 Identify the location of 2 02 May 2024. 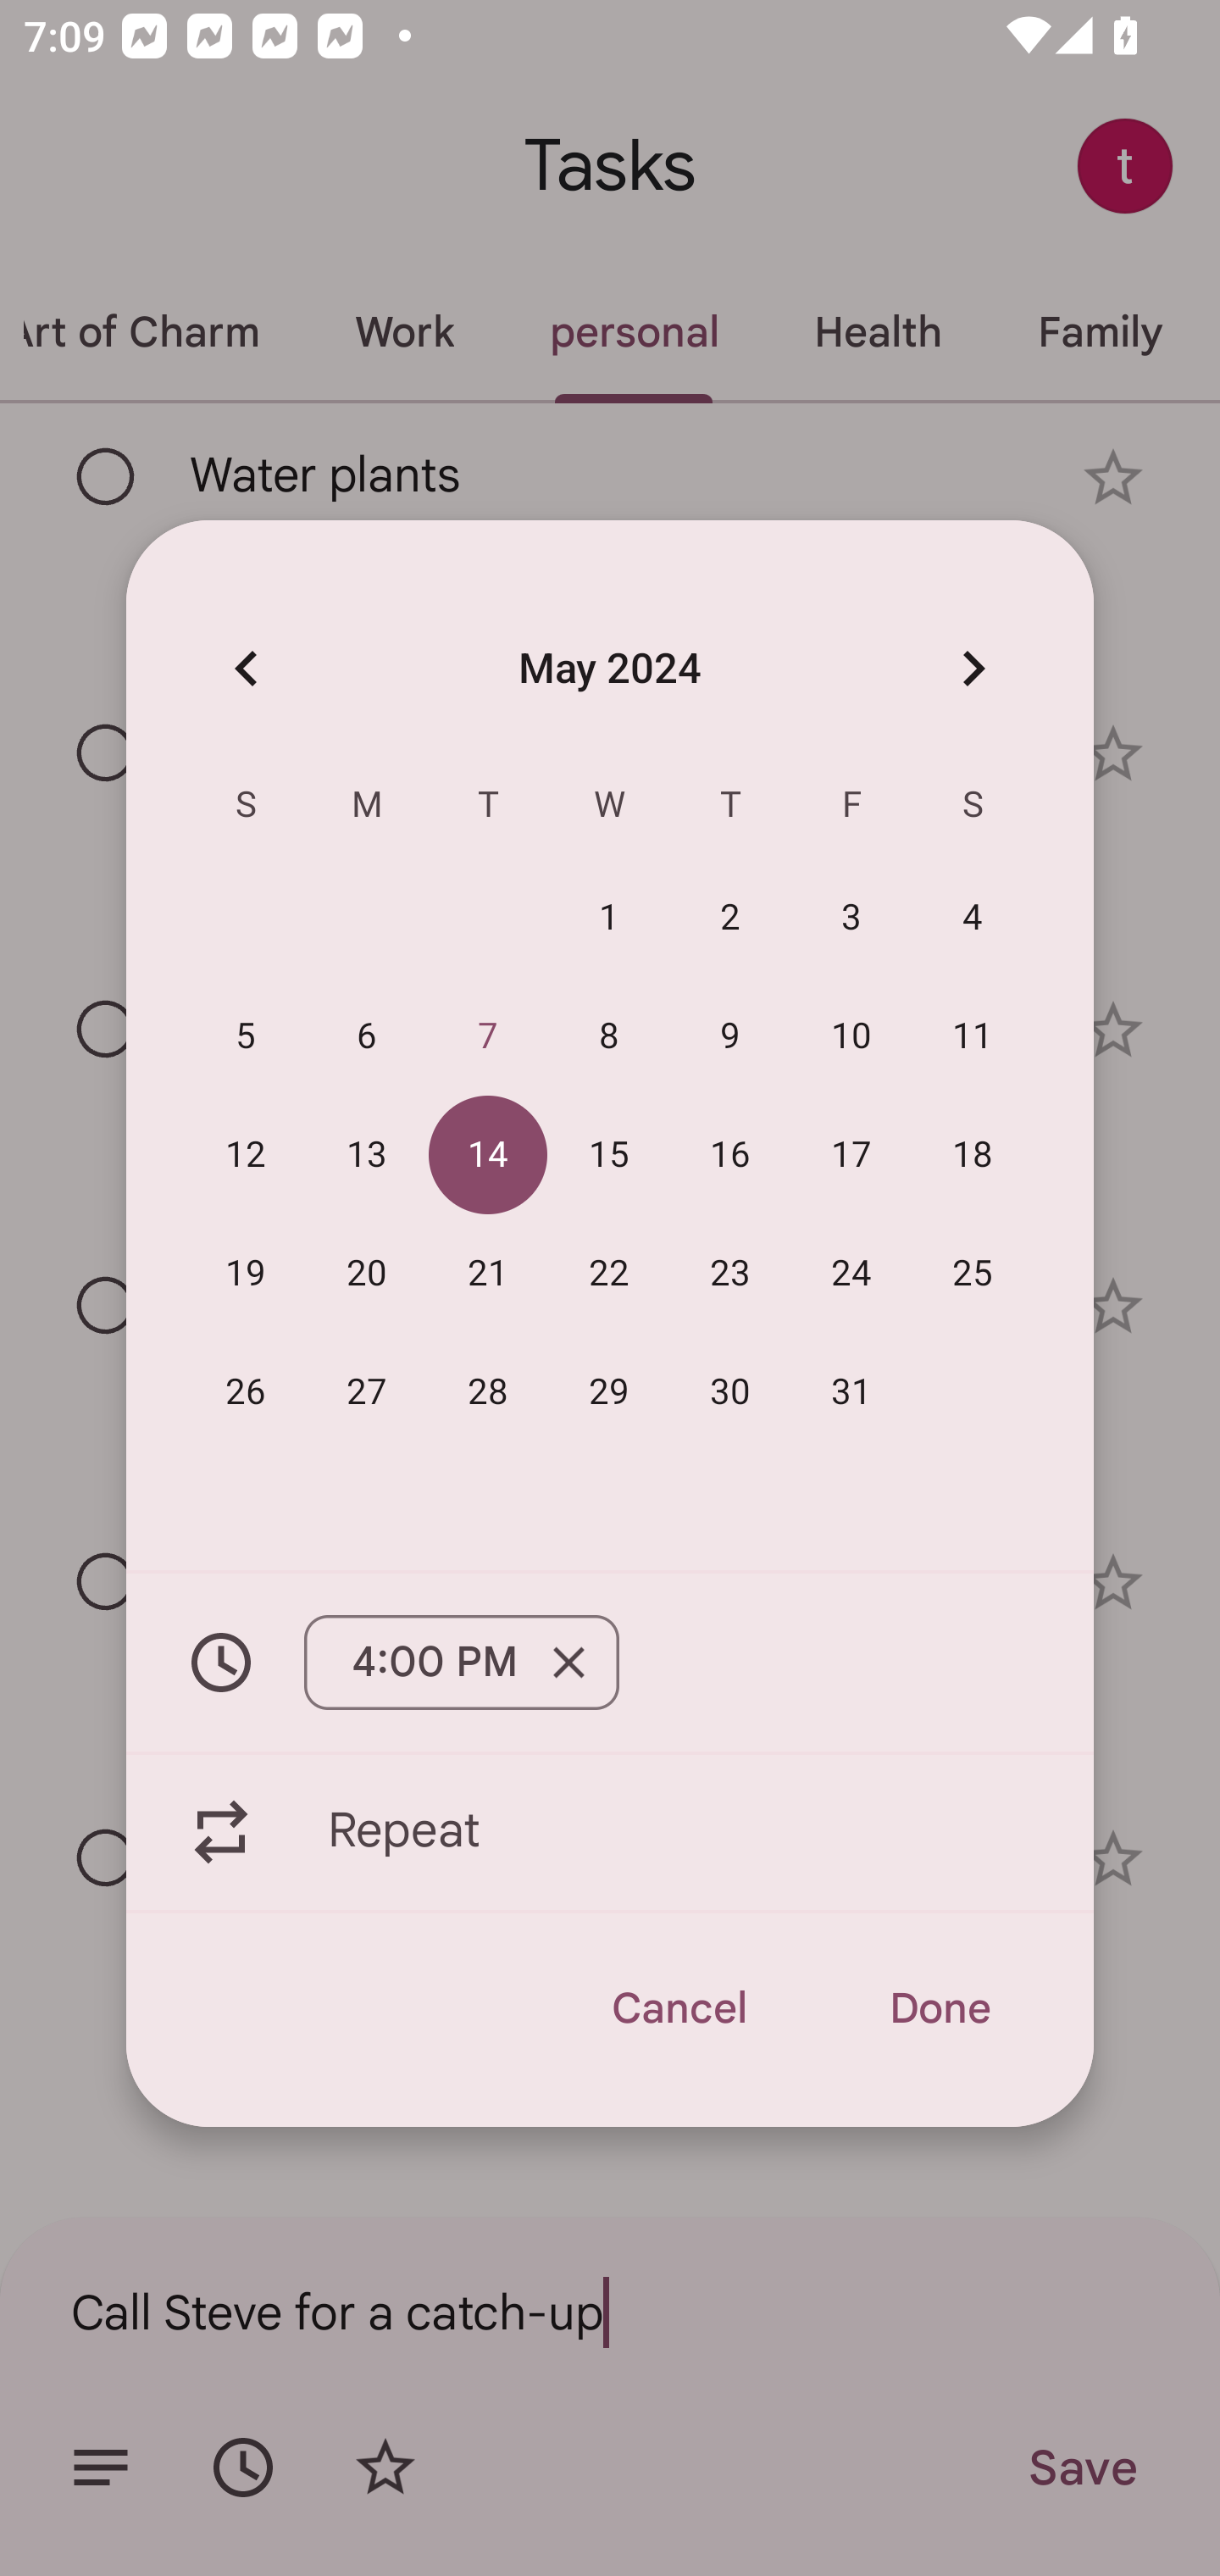
(730, 917).